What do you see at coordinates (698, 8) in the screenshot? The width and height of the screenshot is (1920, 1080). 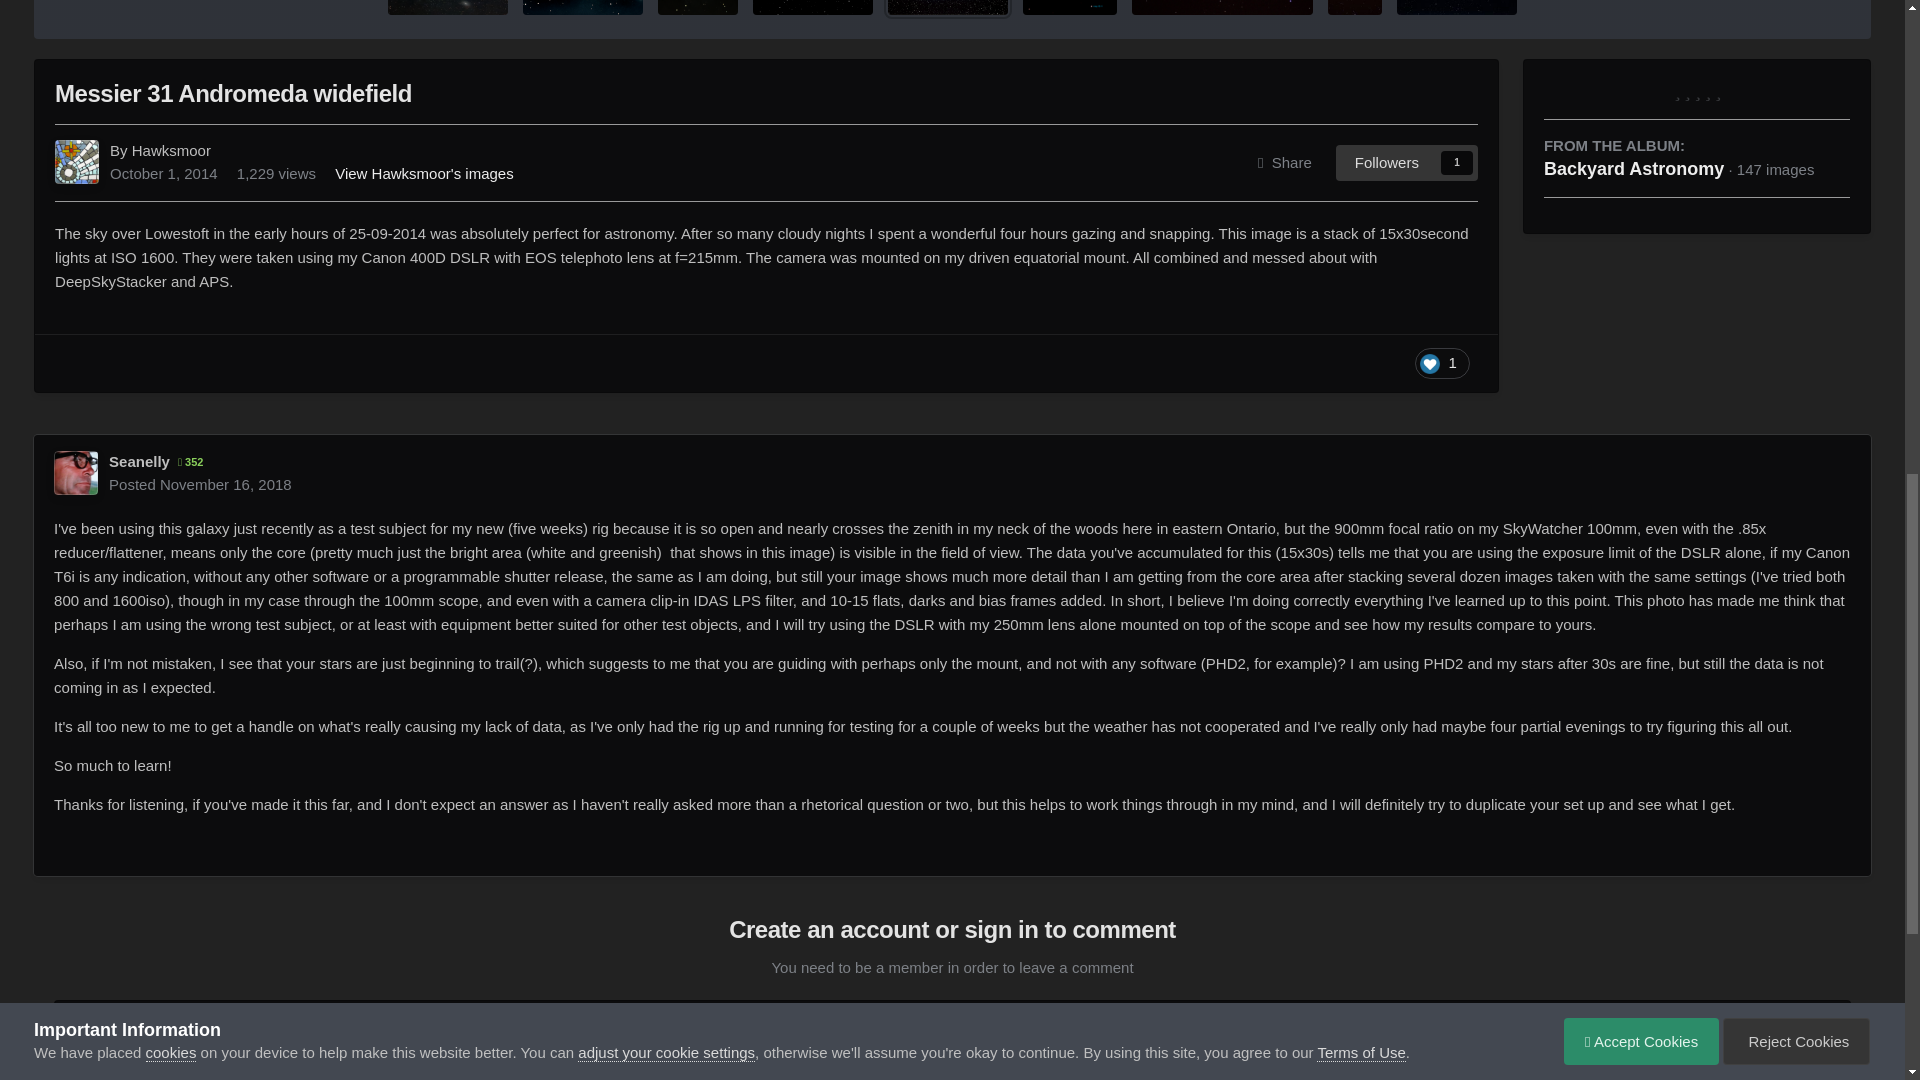 I see `View the image The Great Orion Nebula` at bounding box center [698, 8].